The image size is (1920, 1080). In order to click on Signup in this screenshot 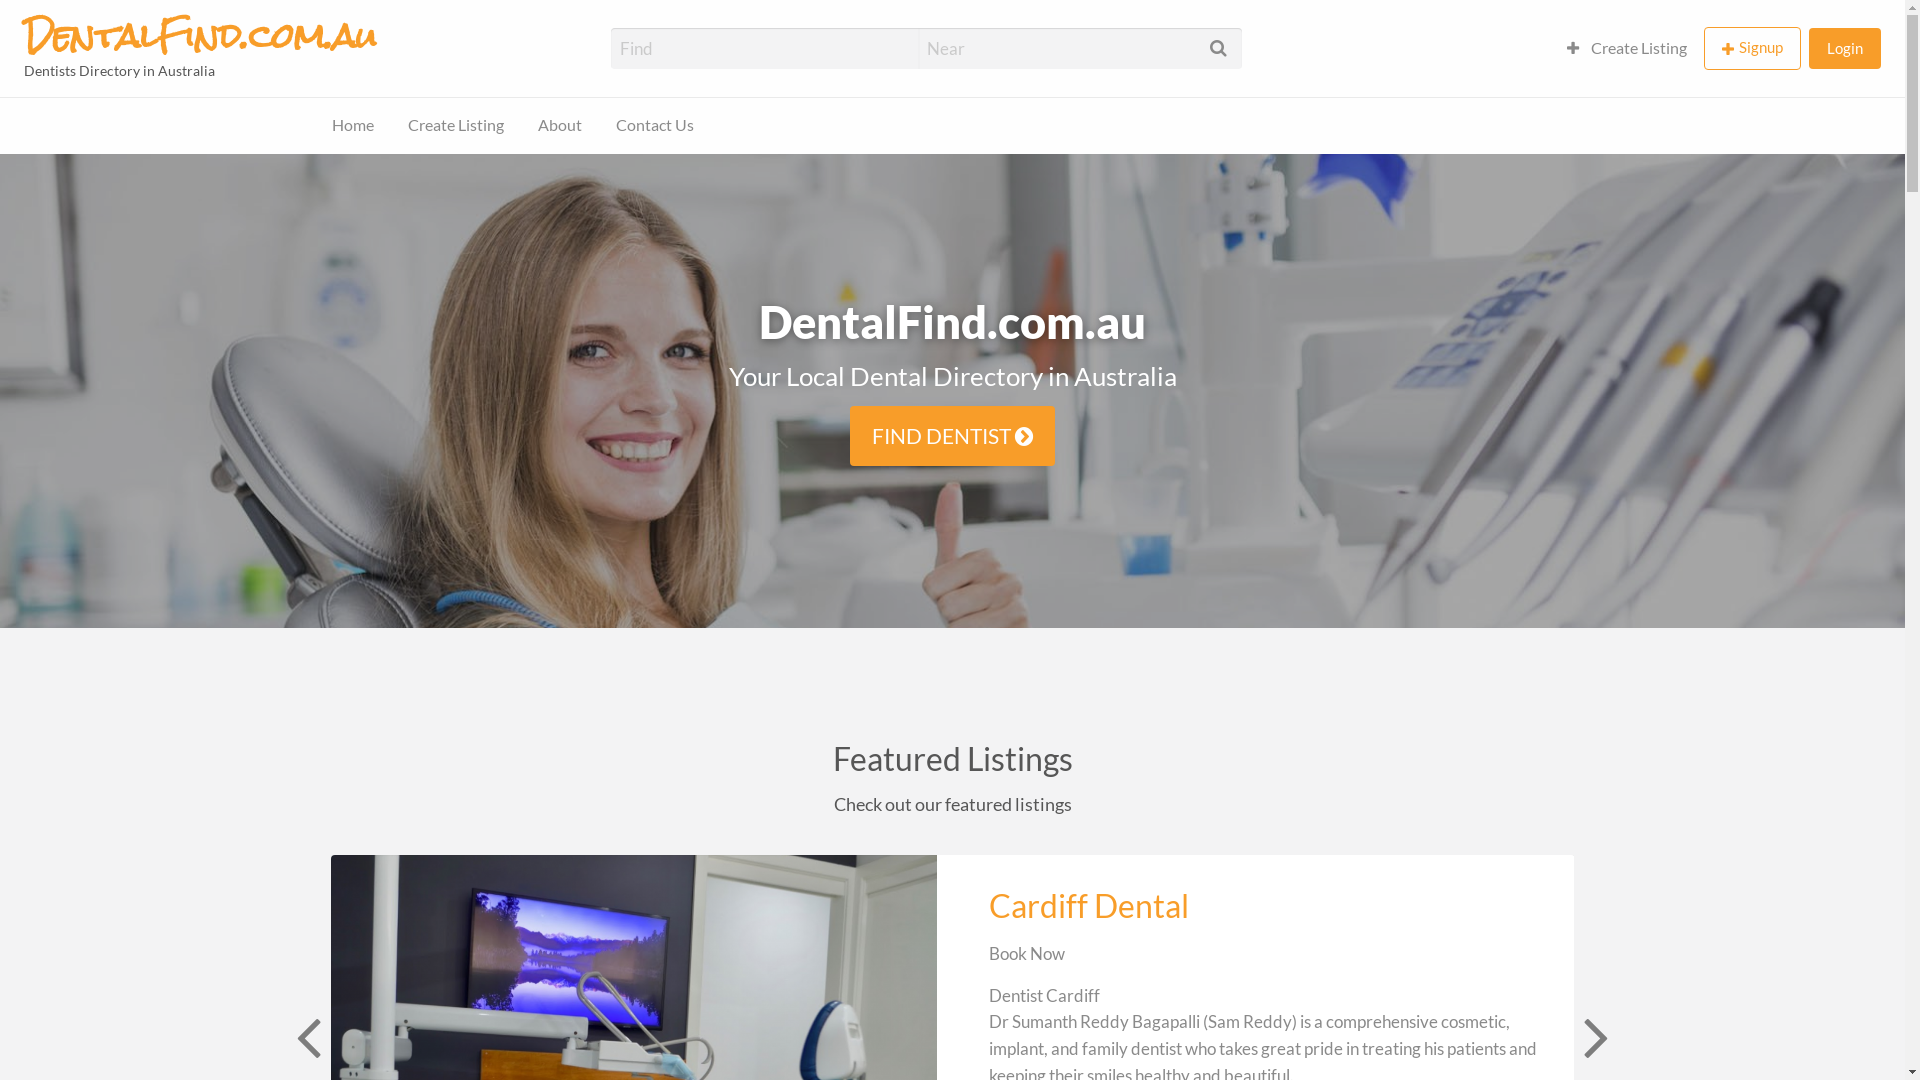, I will do `click(1752, 48)`.